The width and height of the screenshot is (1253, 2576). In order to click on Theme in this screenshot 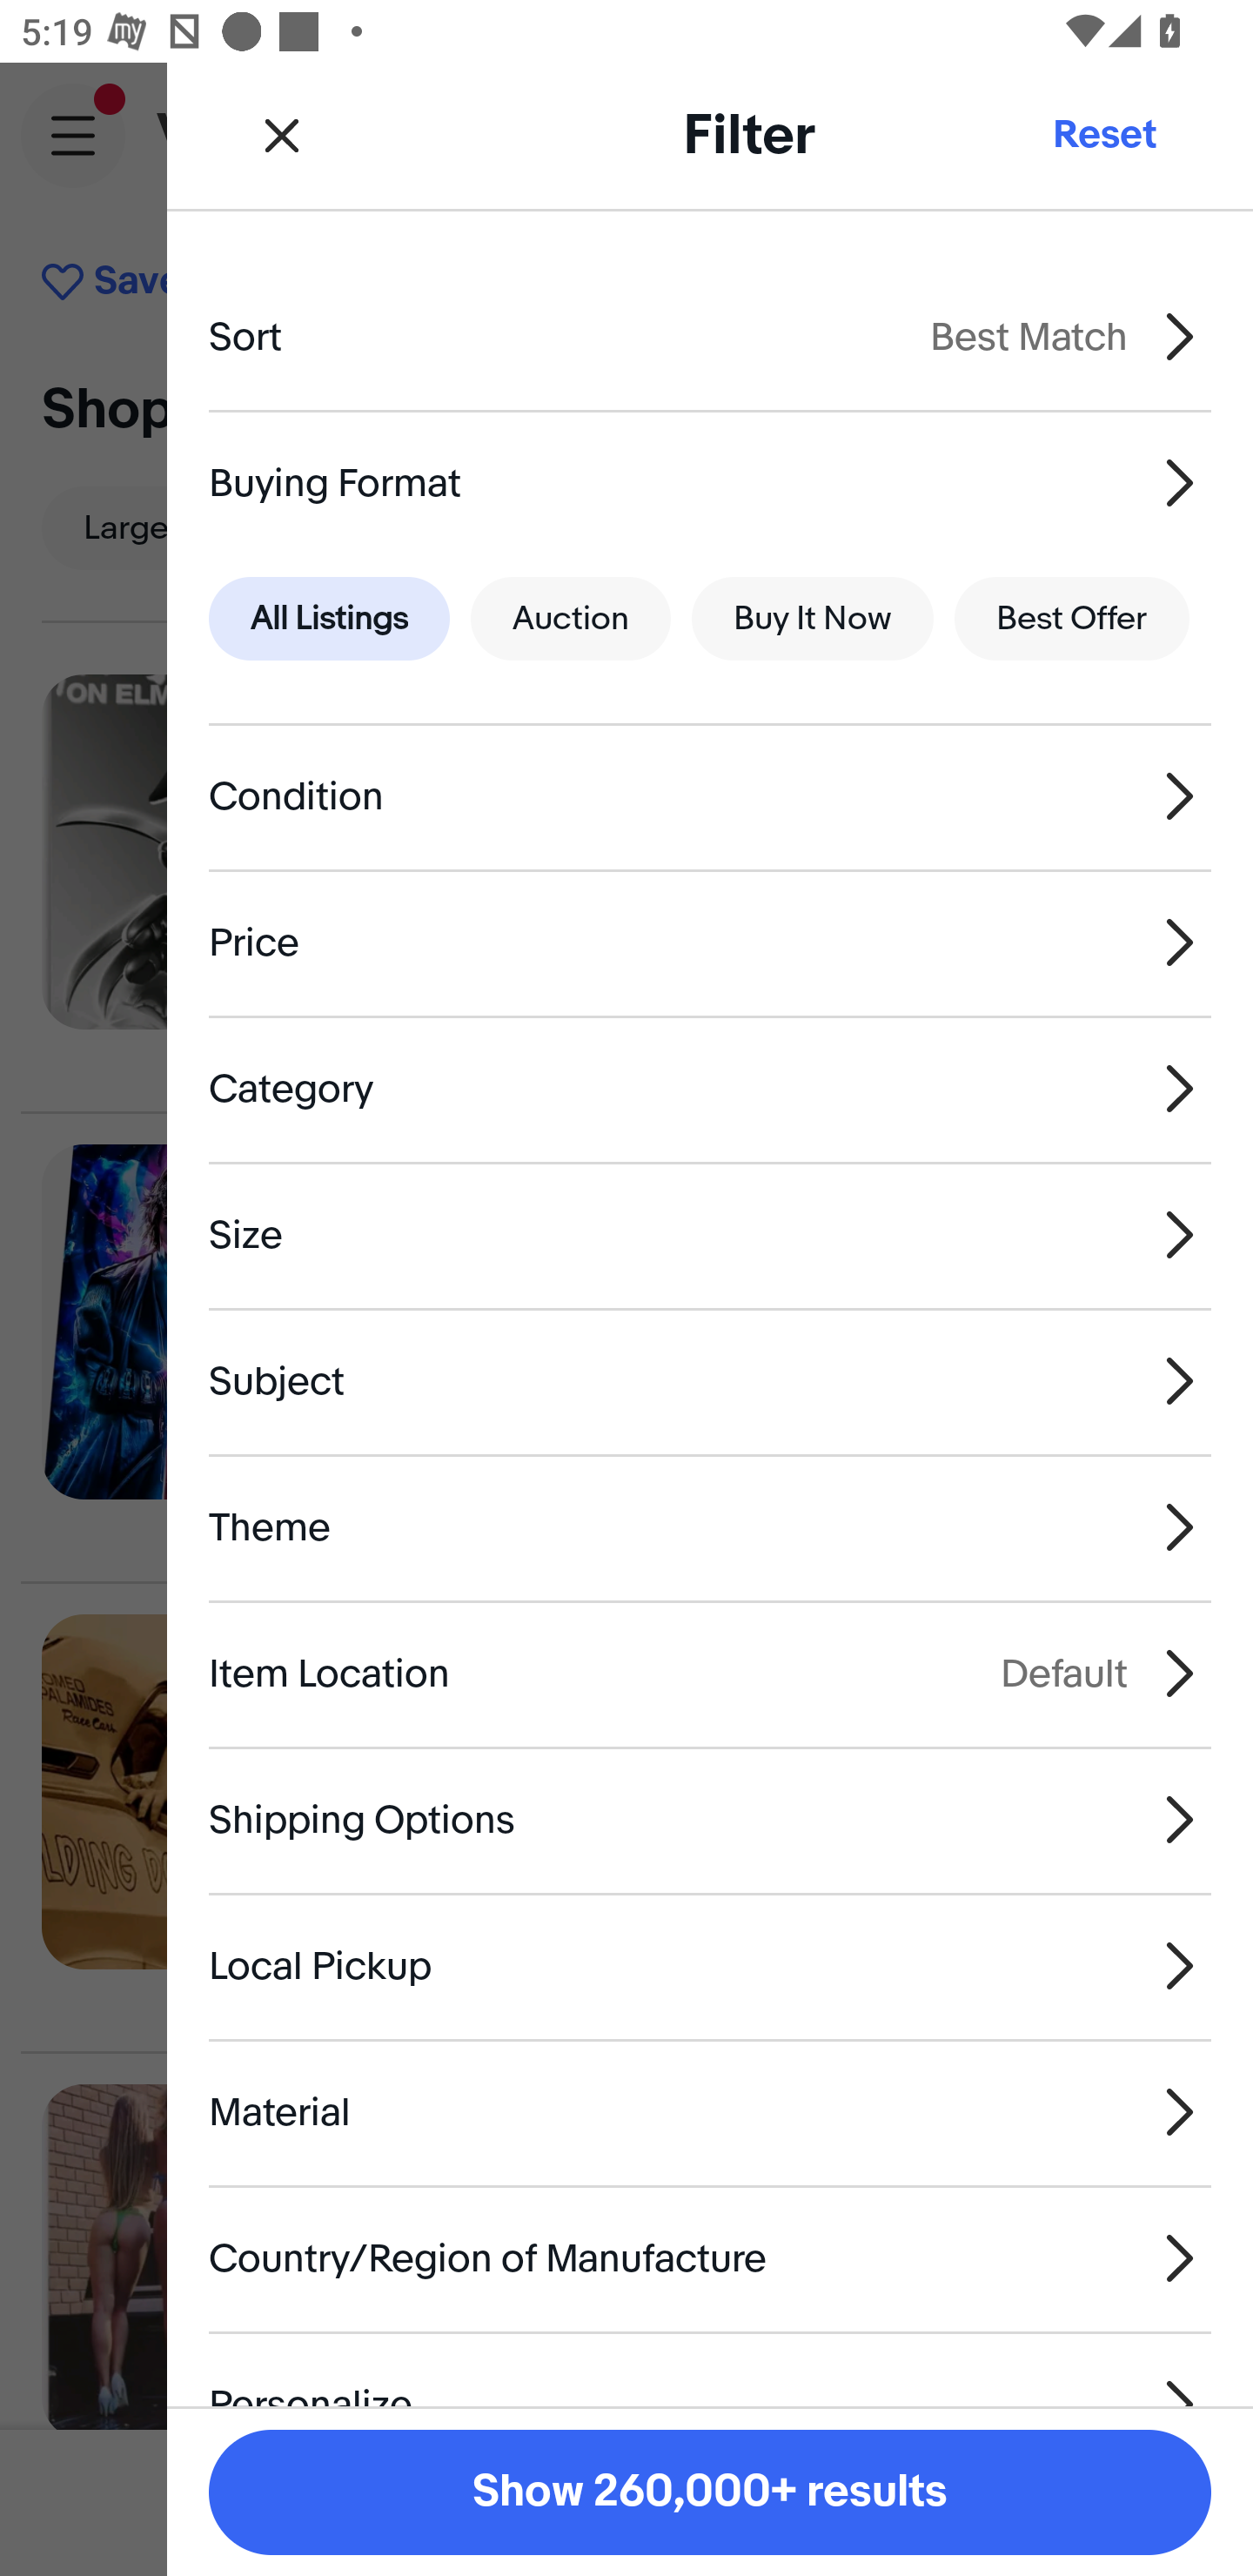, I will do `click(710, 1527)`.